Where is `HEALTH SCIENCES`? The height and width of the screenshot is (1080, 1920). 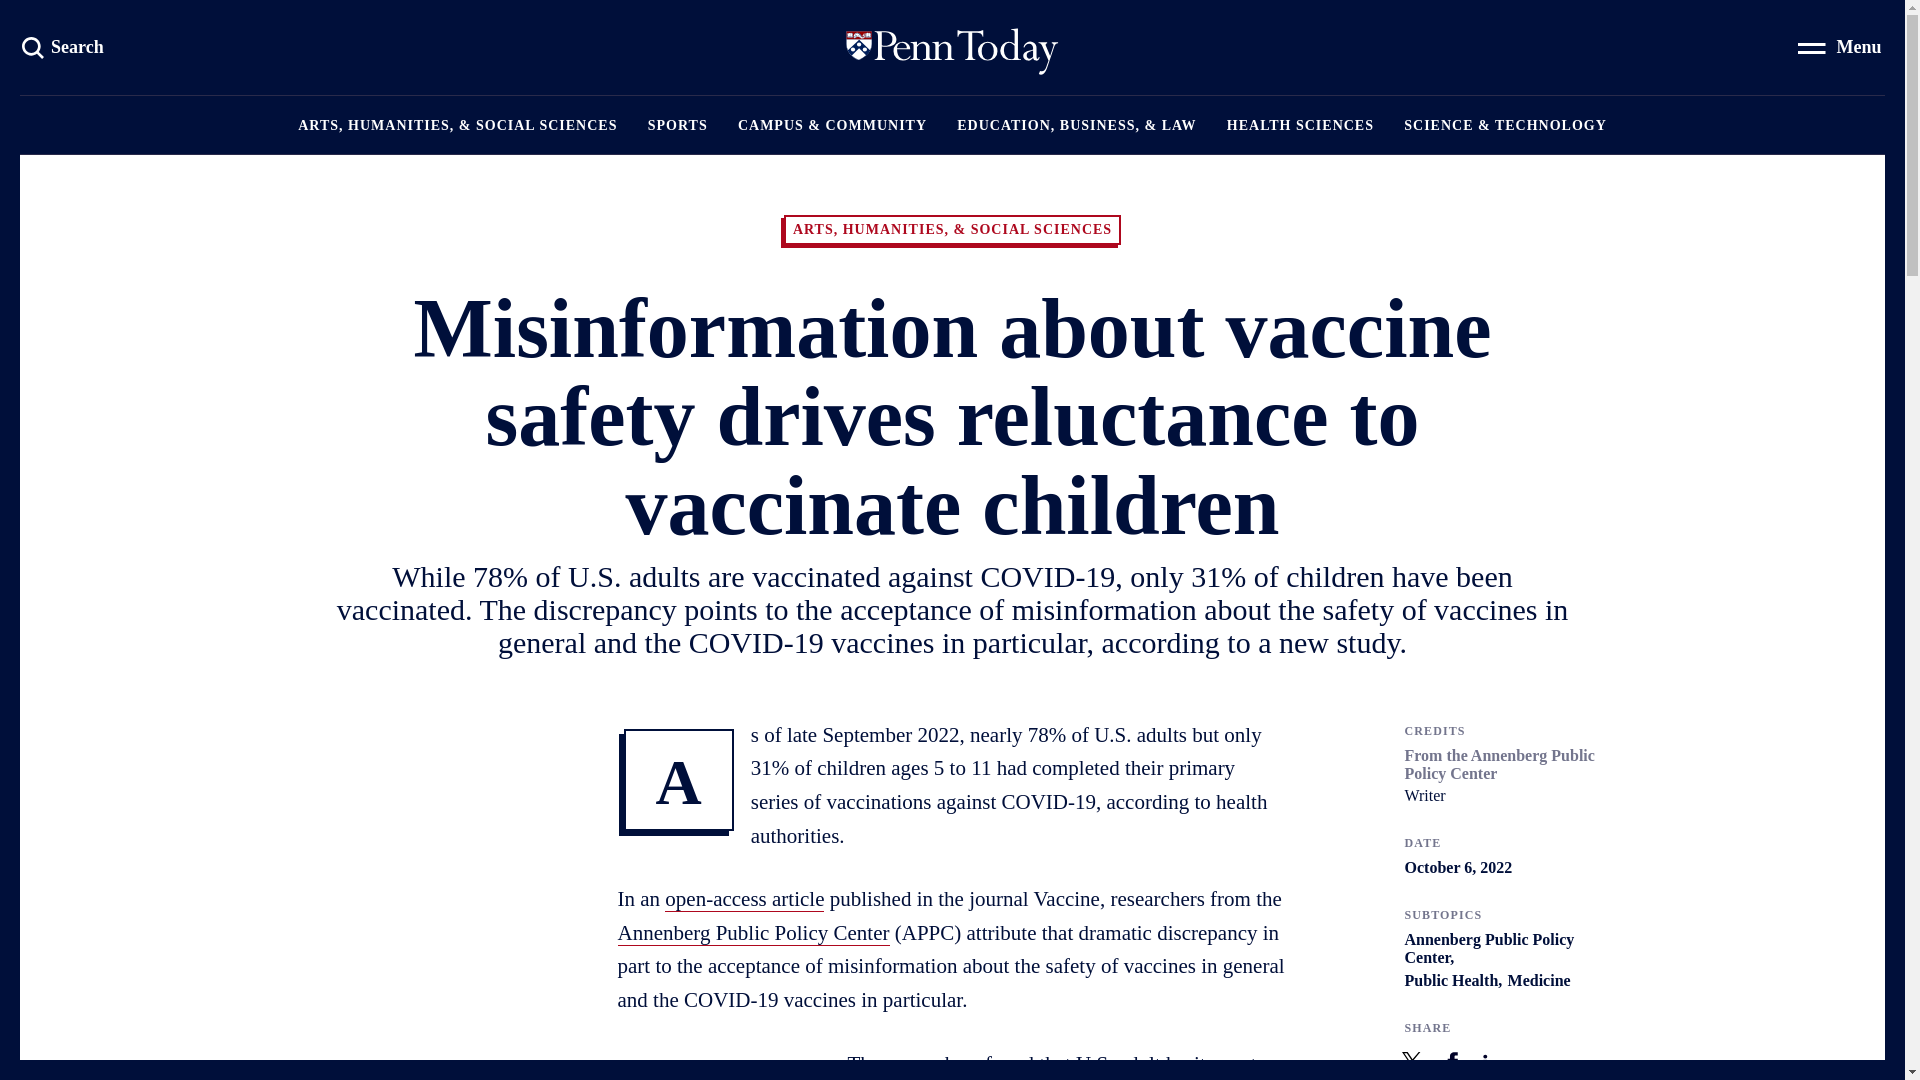
HEALTH SCIENCES is located at coordinates (64, 46).